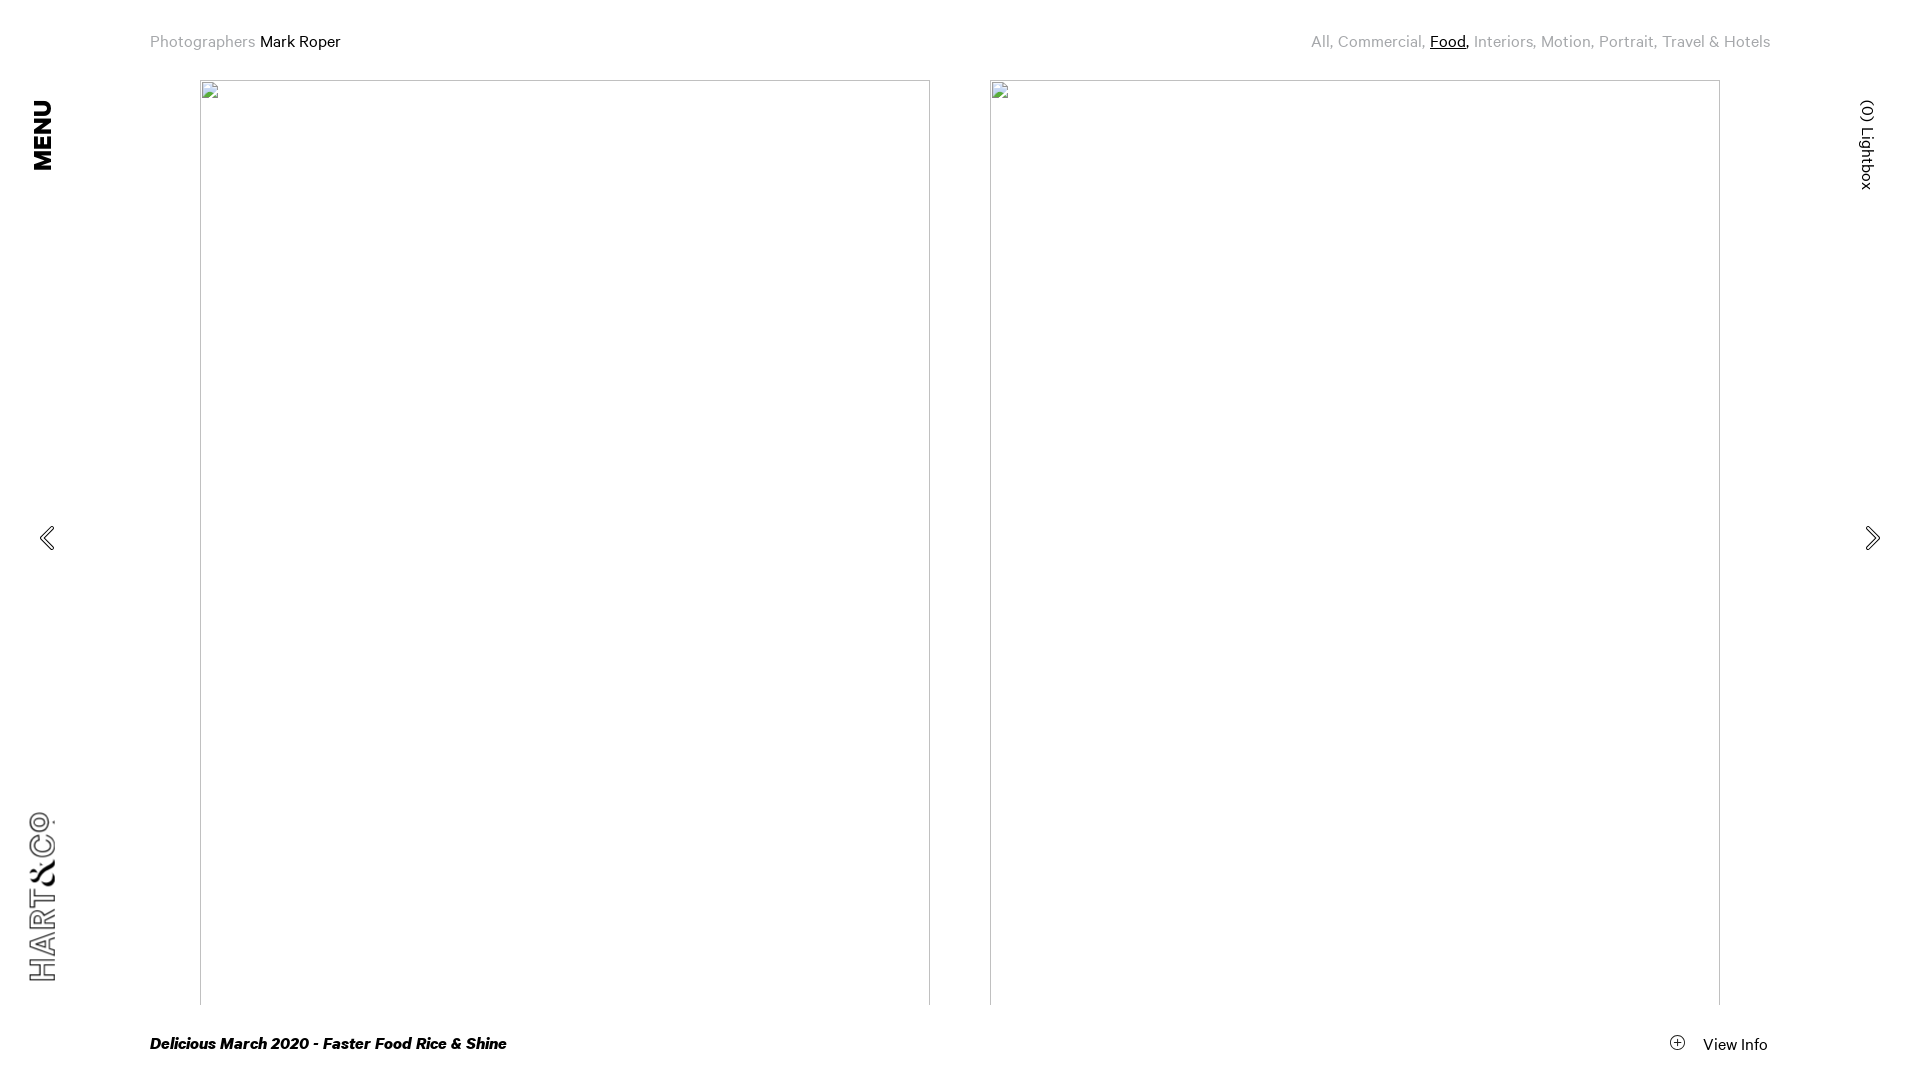 The image size is (1920, 1080). I want to click on Commercial, so click(1384, 40).